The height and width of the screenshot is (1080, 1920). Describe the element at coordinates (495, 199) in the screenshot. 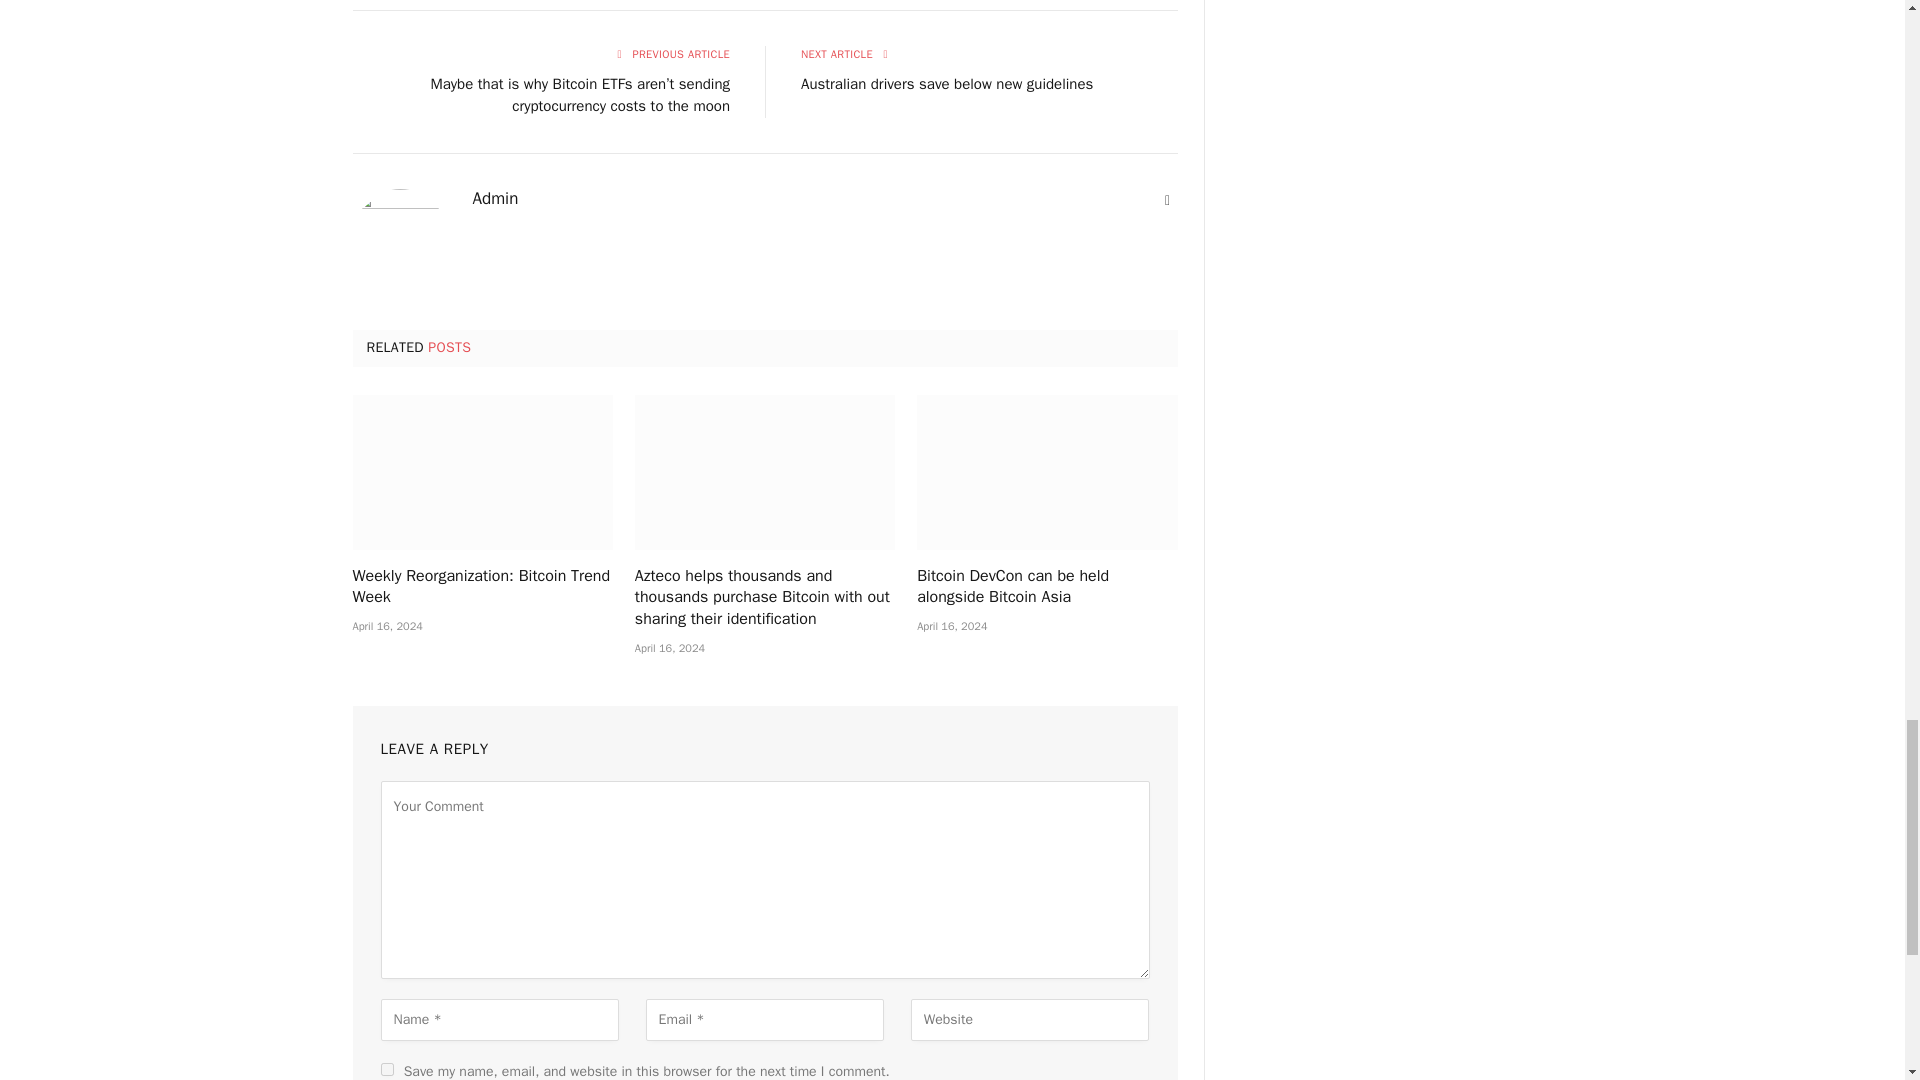

I see `Posts by Admin` at that location.